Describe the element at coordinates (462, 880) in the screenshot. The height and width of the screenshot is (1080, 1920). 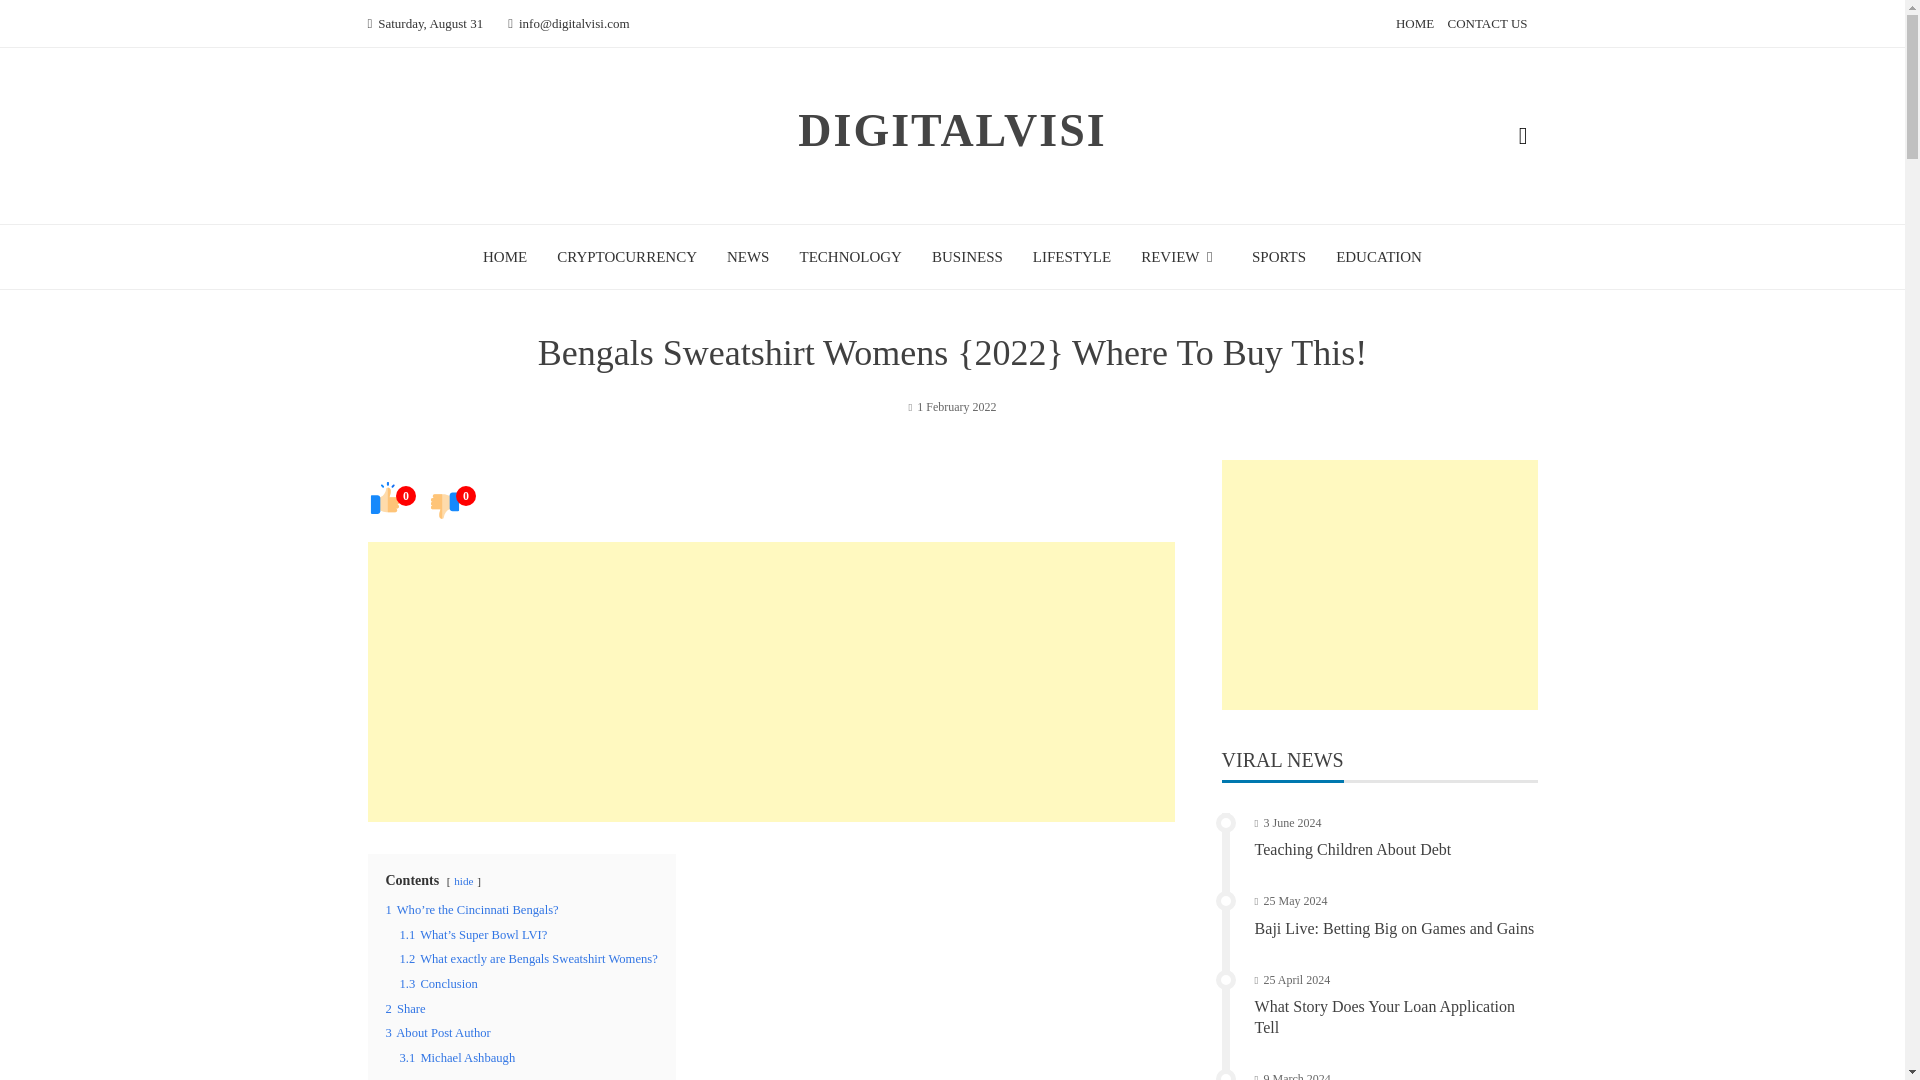
I see `hide` at that location.